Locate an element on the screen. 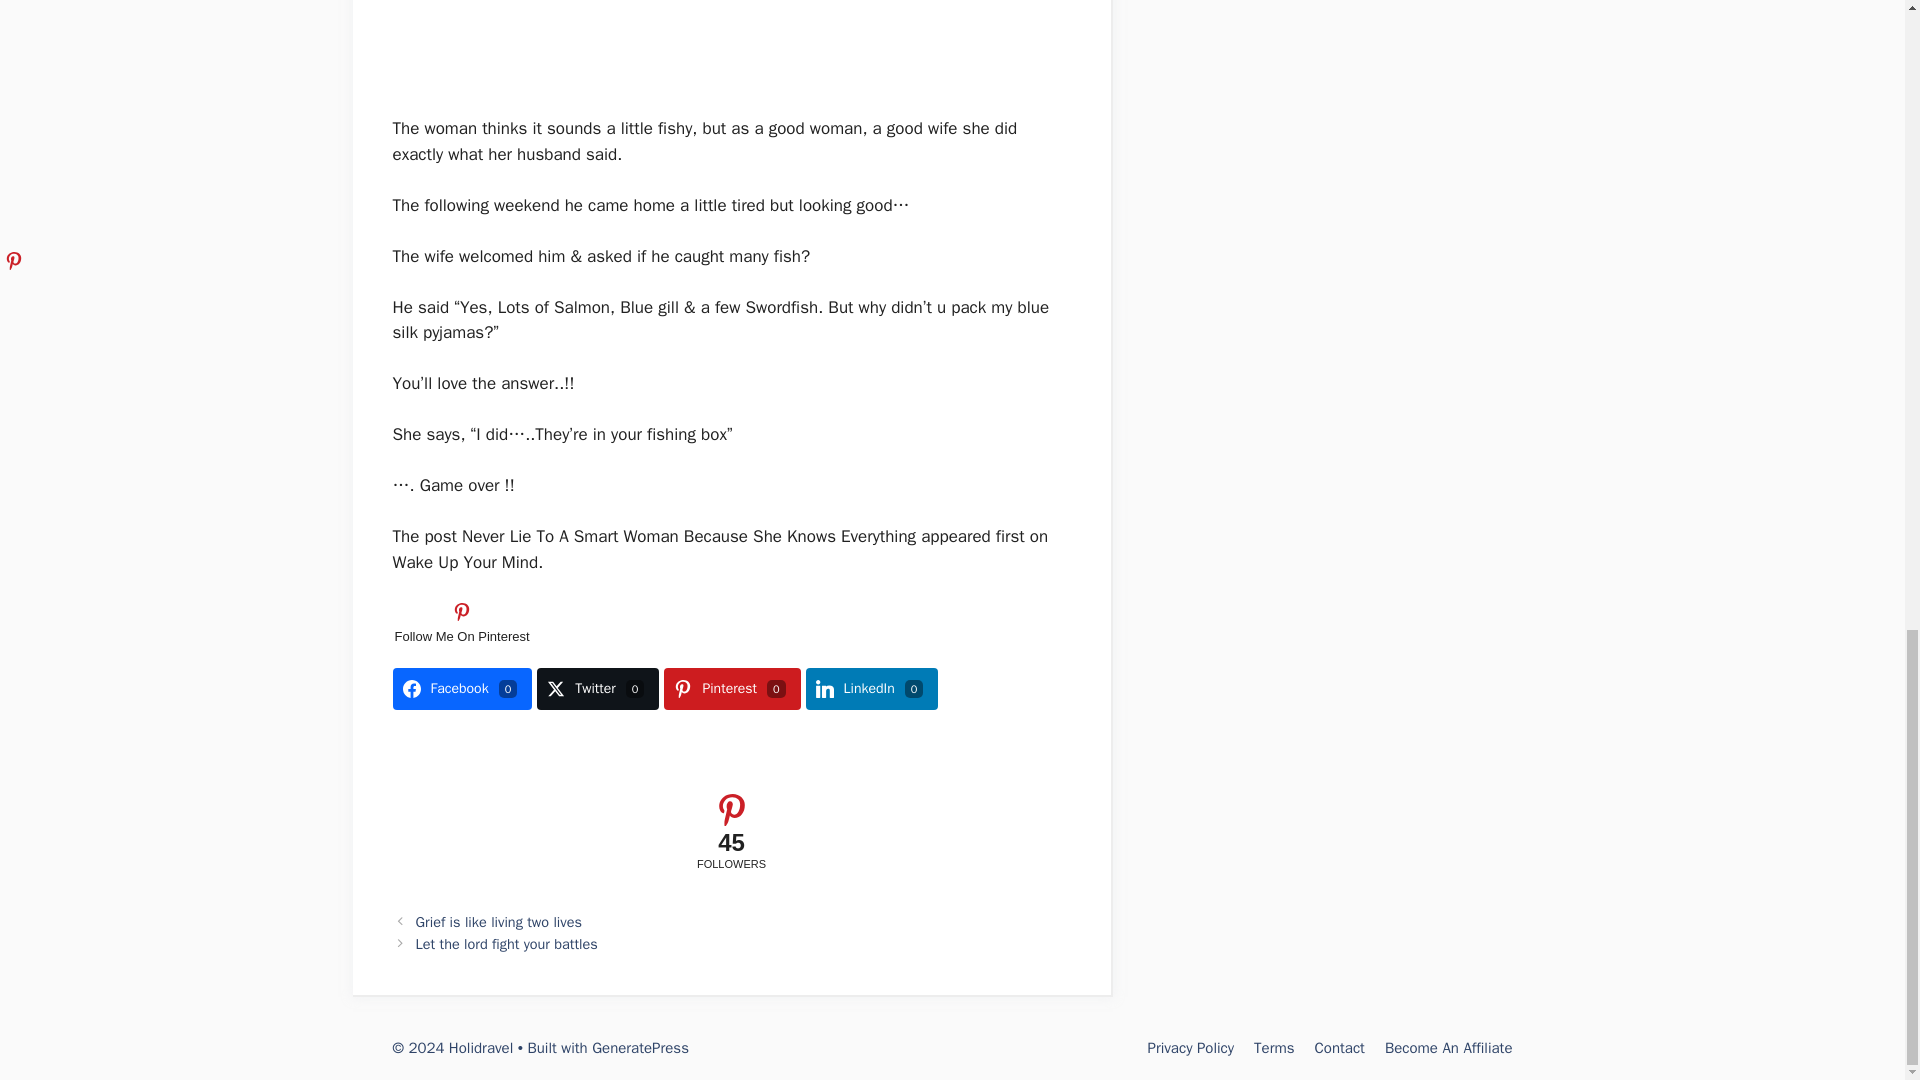 Image resolution: width=1920 pixels, height=1080 pixels. Contact is located at coordinates (1340, 1048).